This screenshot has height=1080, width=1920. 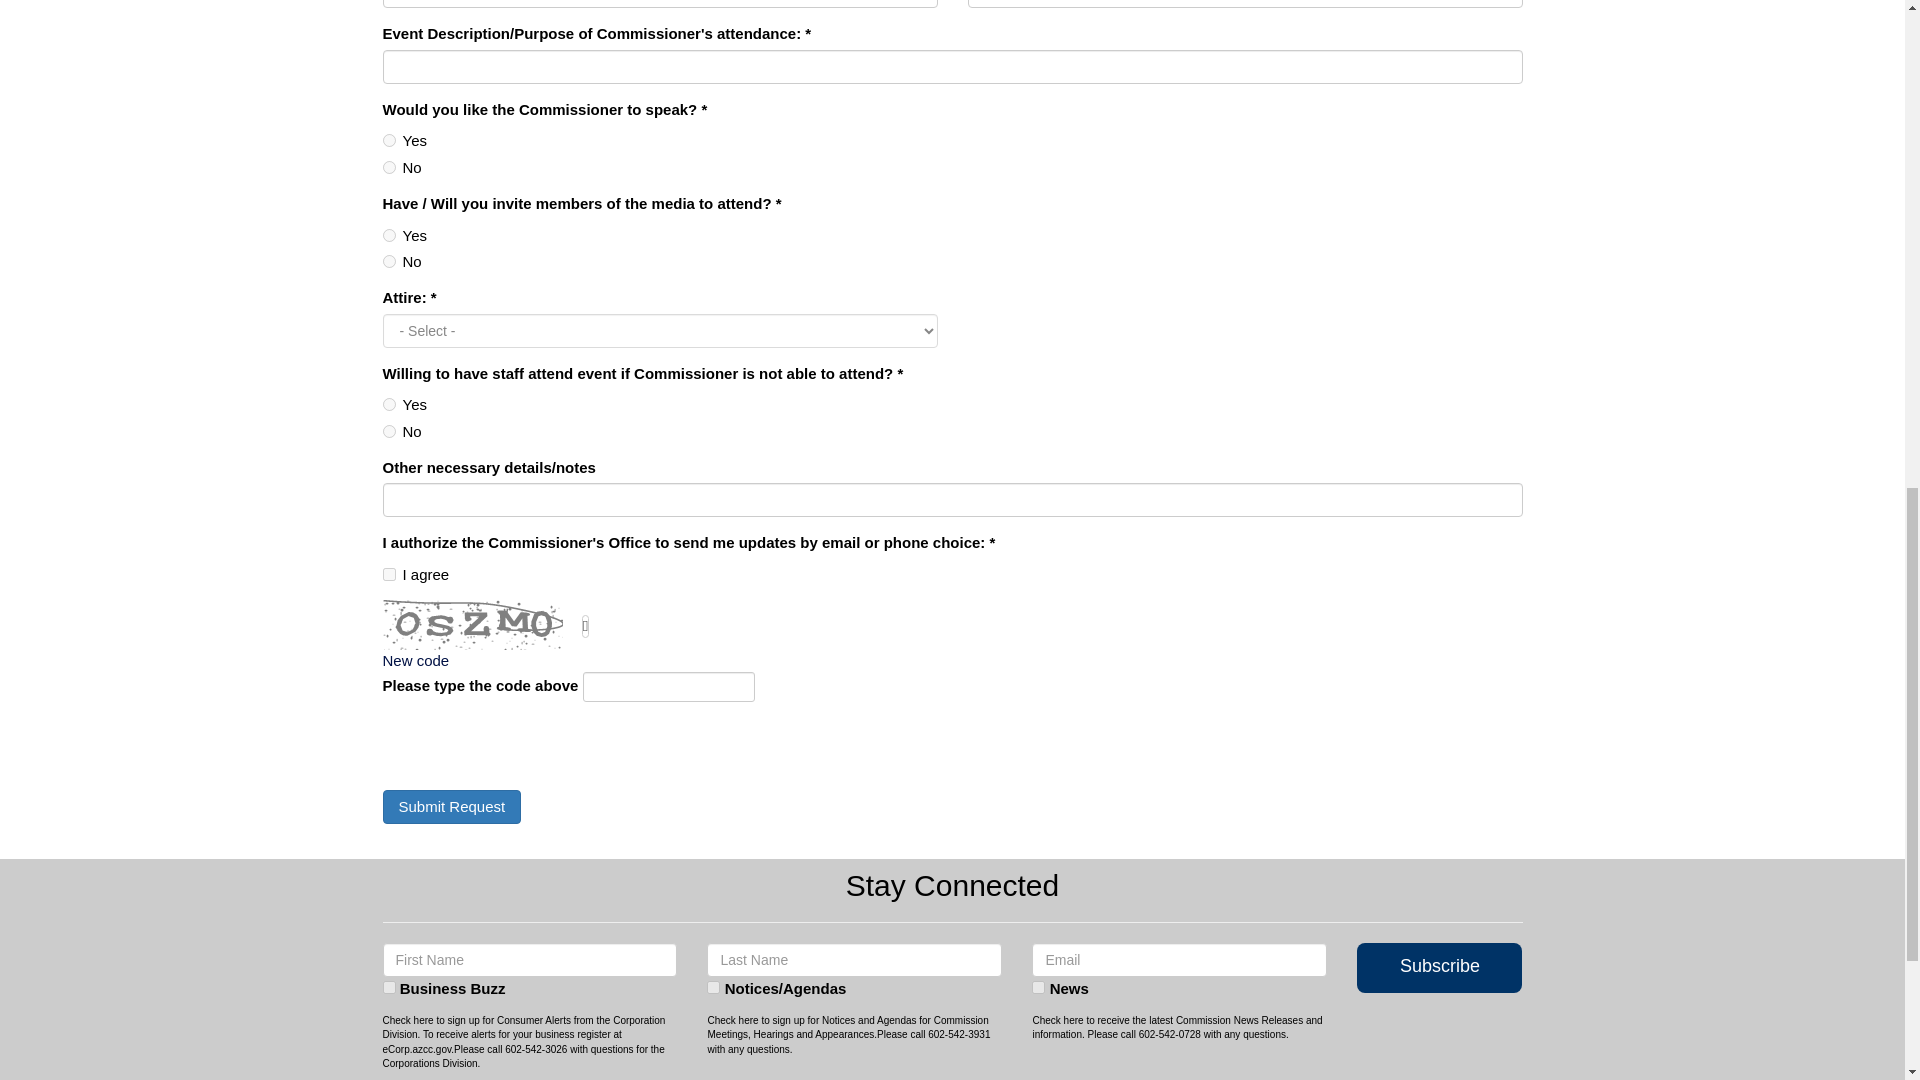 I want to click on Yes, so click(x=388, y=234).